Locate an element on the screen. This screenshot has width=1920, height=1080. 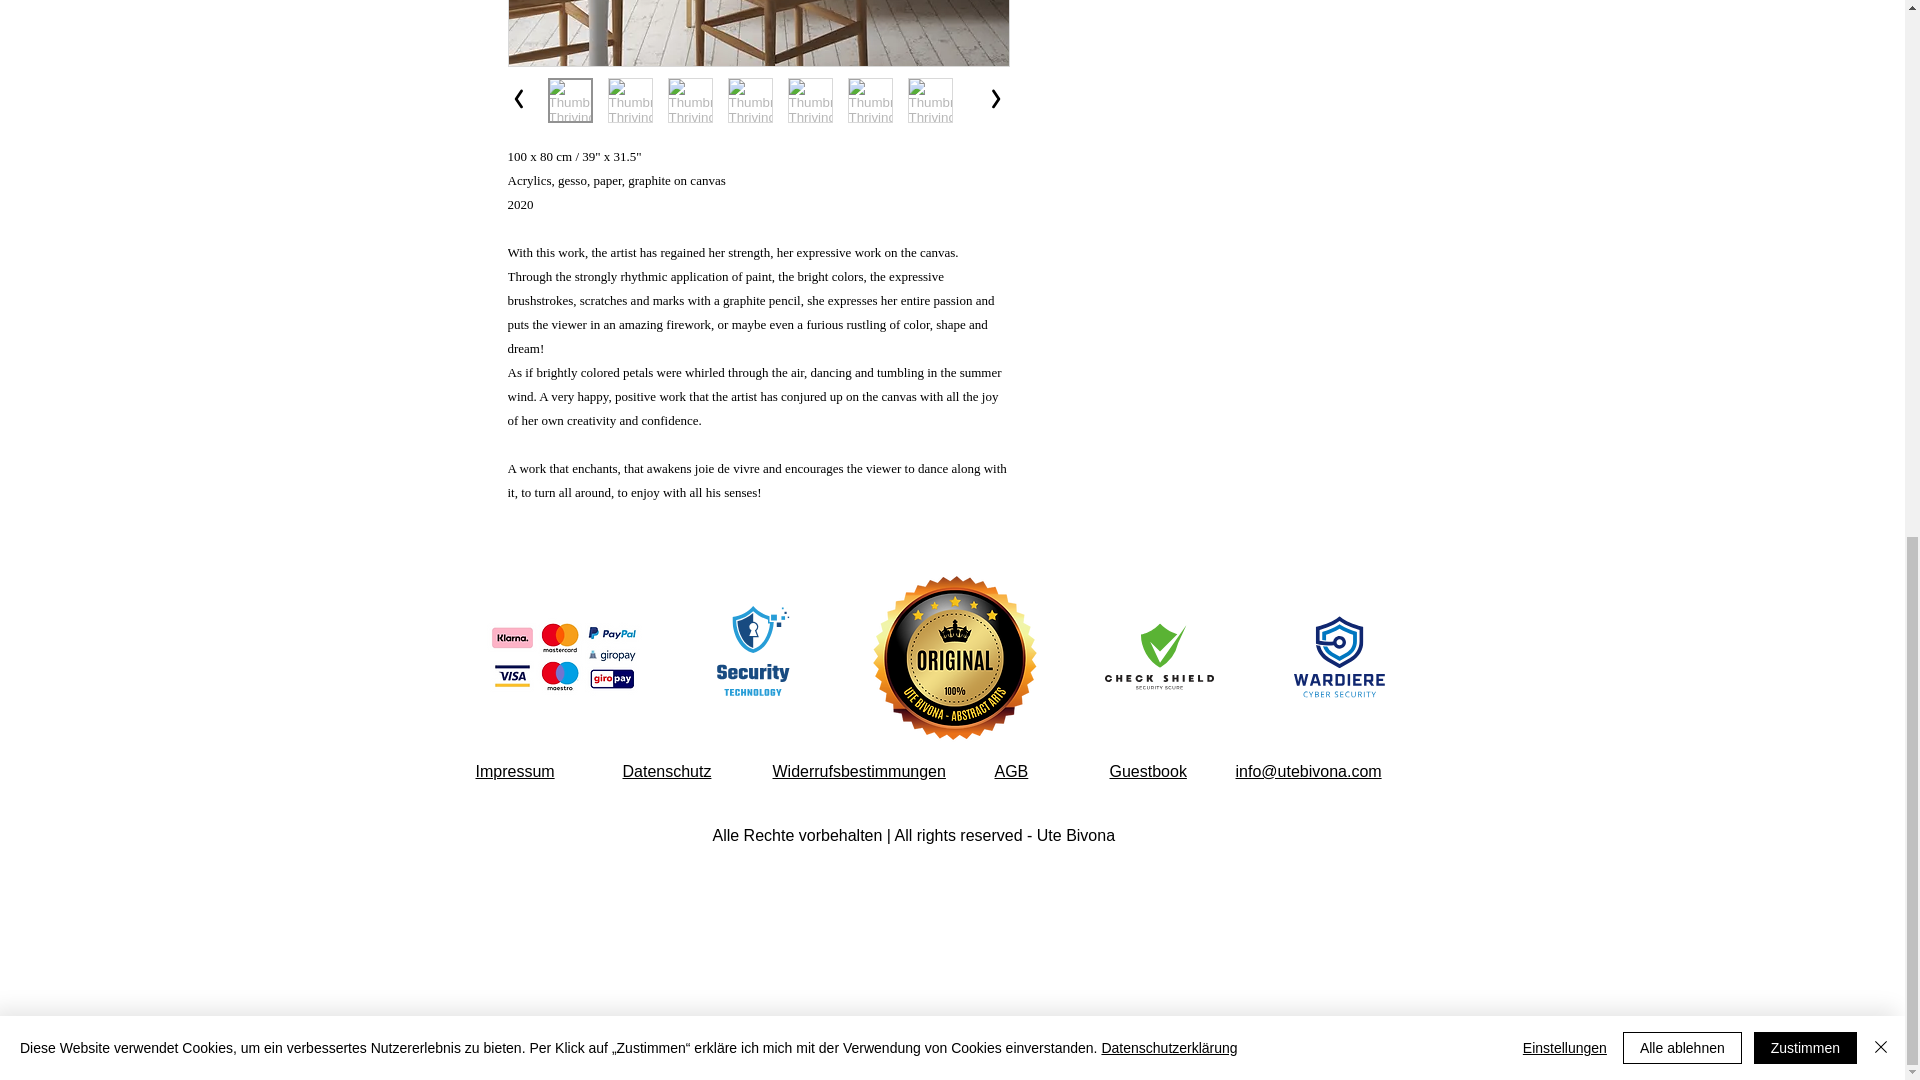
Datenschutz is located at coordinates (666, 770).